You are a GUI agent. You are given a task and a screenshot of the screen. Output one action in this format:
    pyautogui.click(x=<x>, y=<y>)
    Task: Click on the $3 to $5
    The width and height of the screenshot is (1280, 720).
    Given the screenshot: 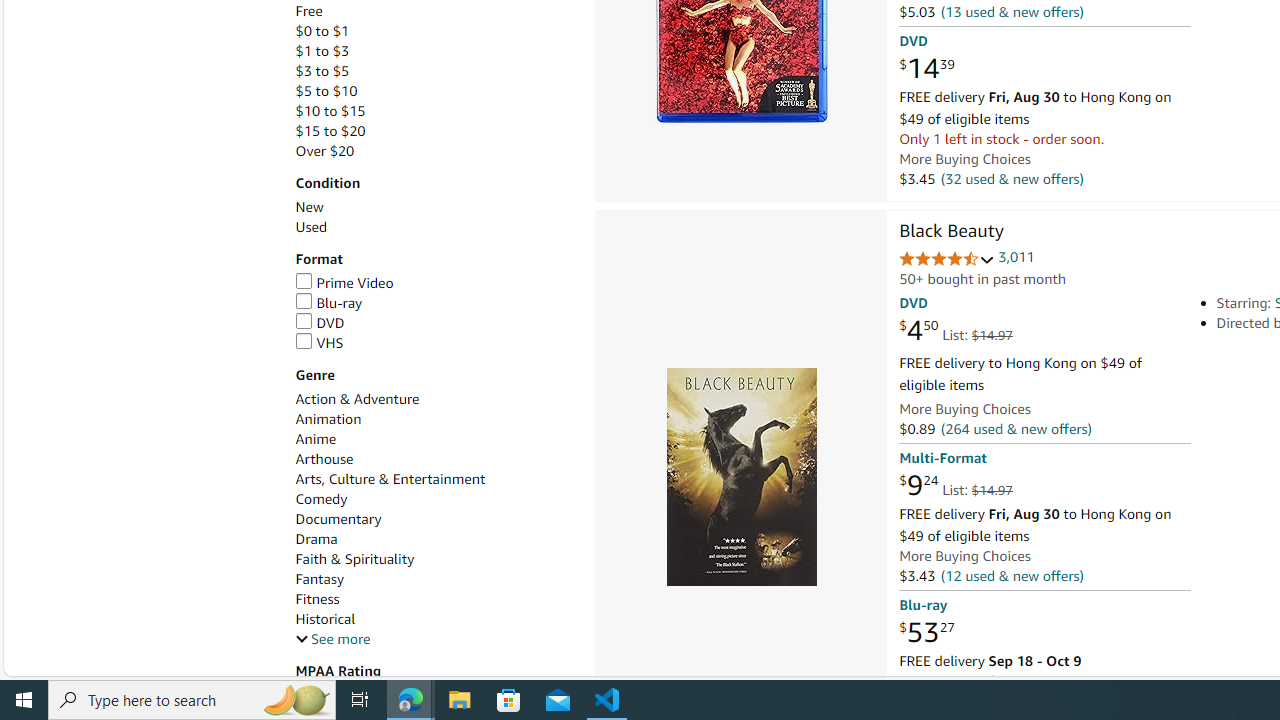 What is the action you would take?
    pyautogui.click(x=322, y=70)
    